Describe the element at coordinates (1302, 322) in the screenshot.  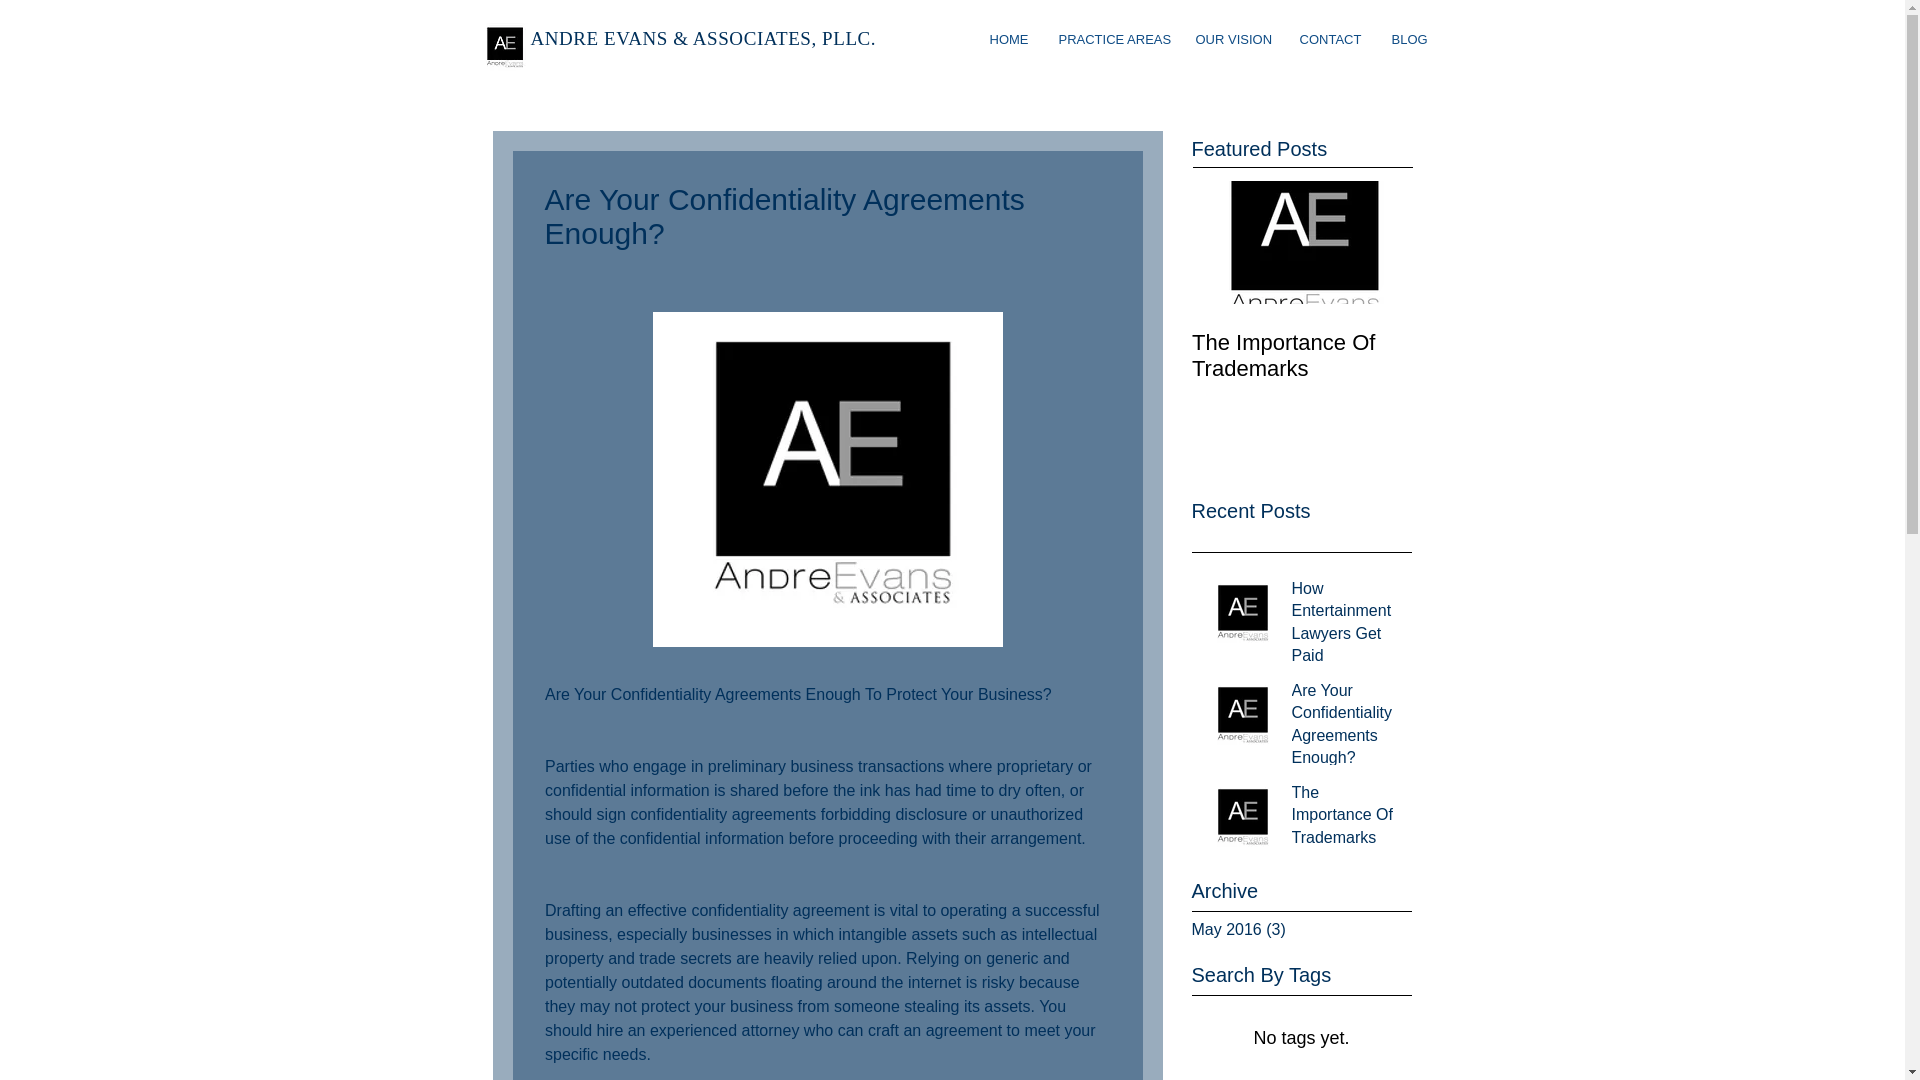
I see `The Importance Of Trademarks` at that location.